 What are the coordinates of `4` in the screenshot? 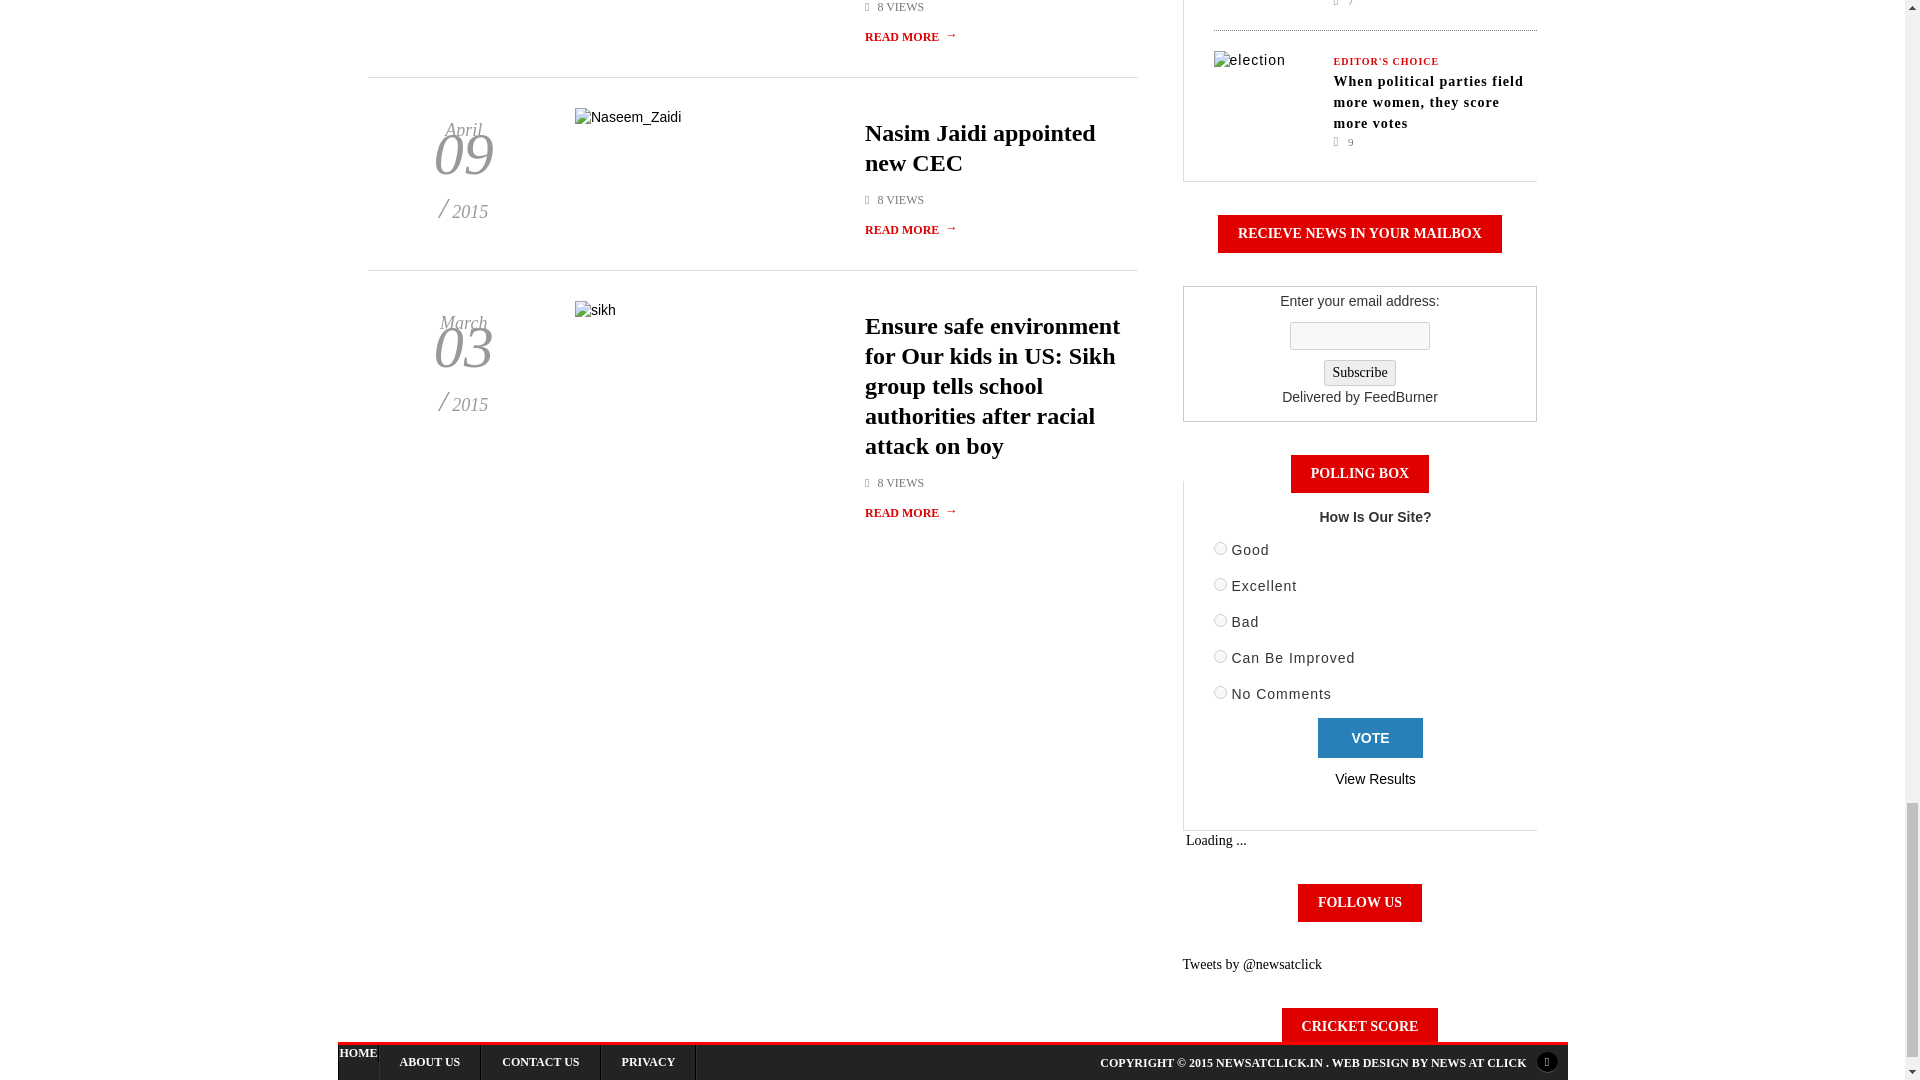 It's located at (1220, 656).